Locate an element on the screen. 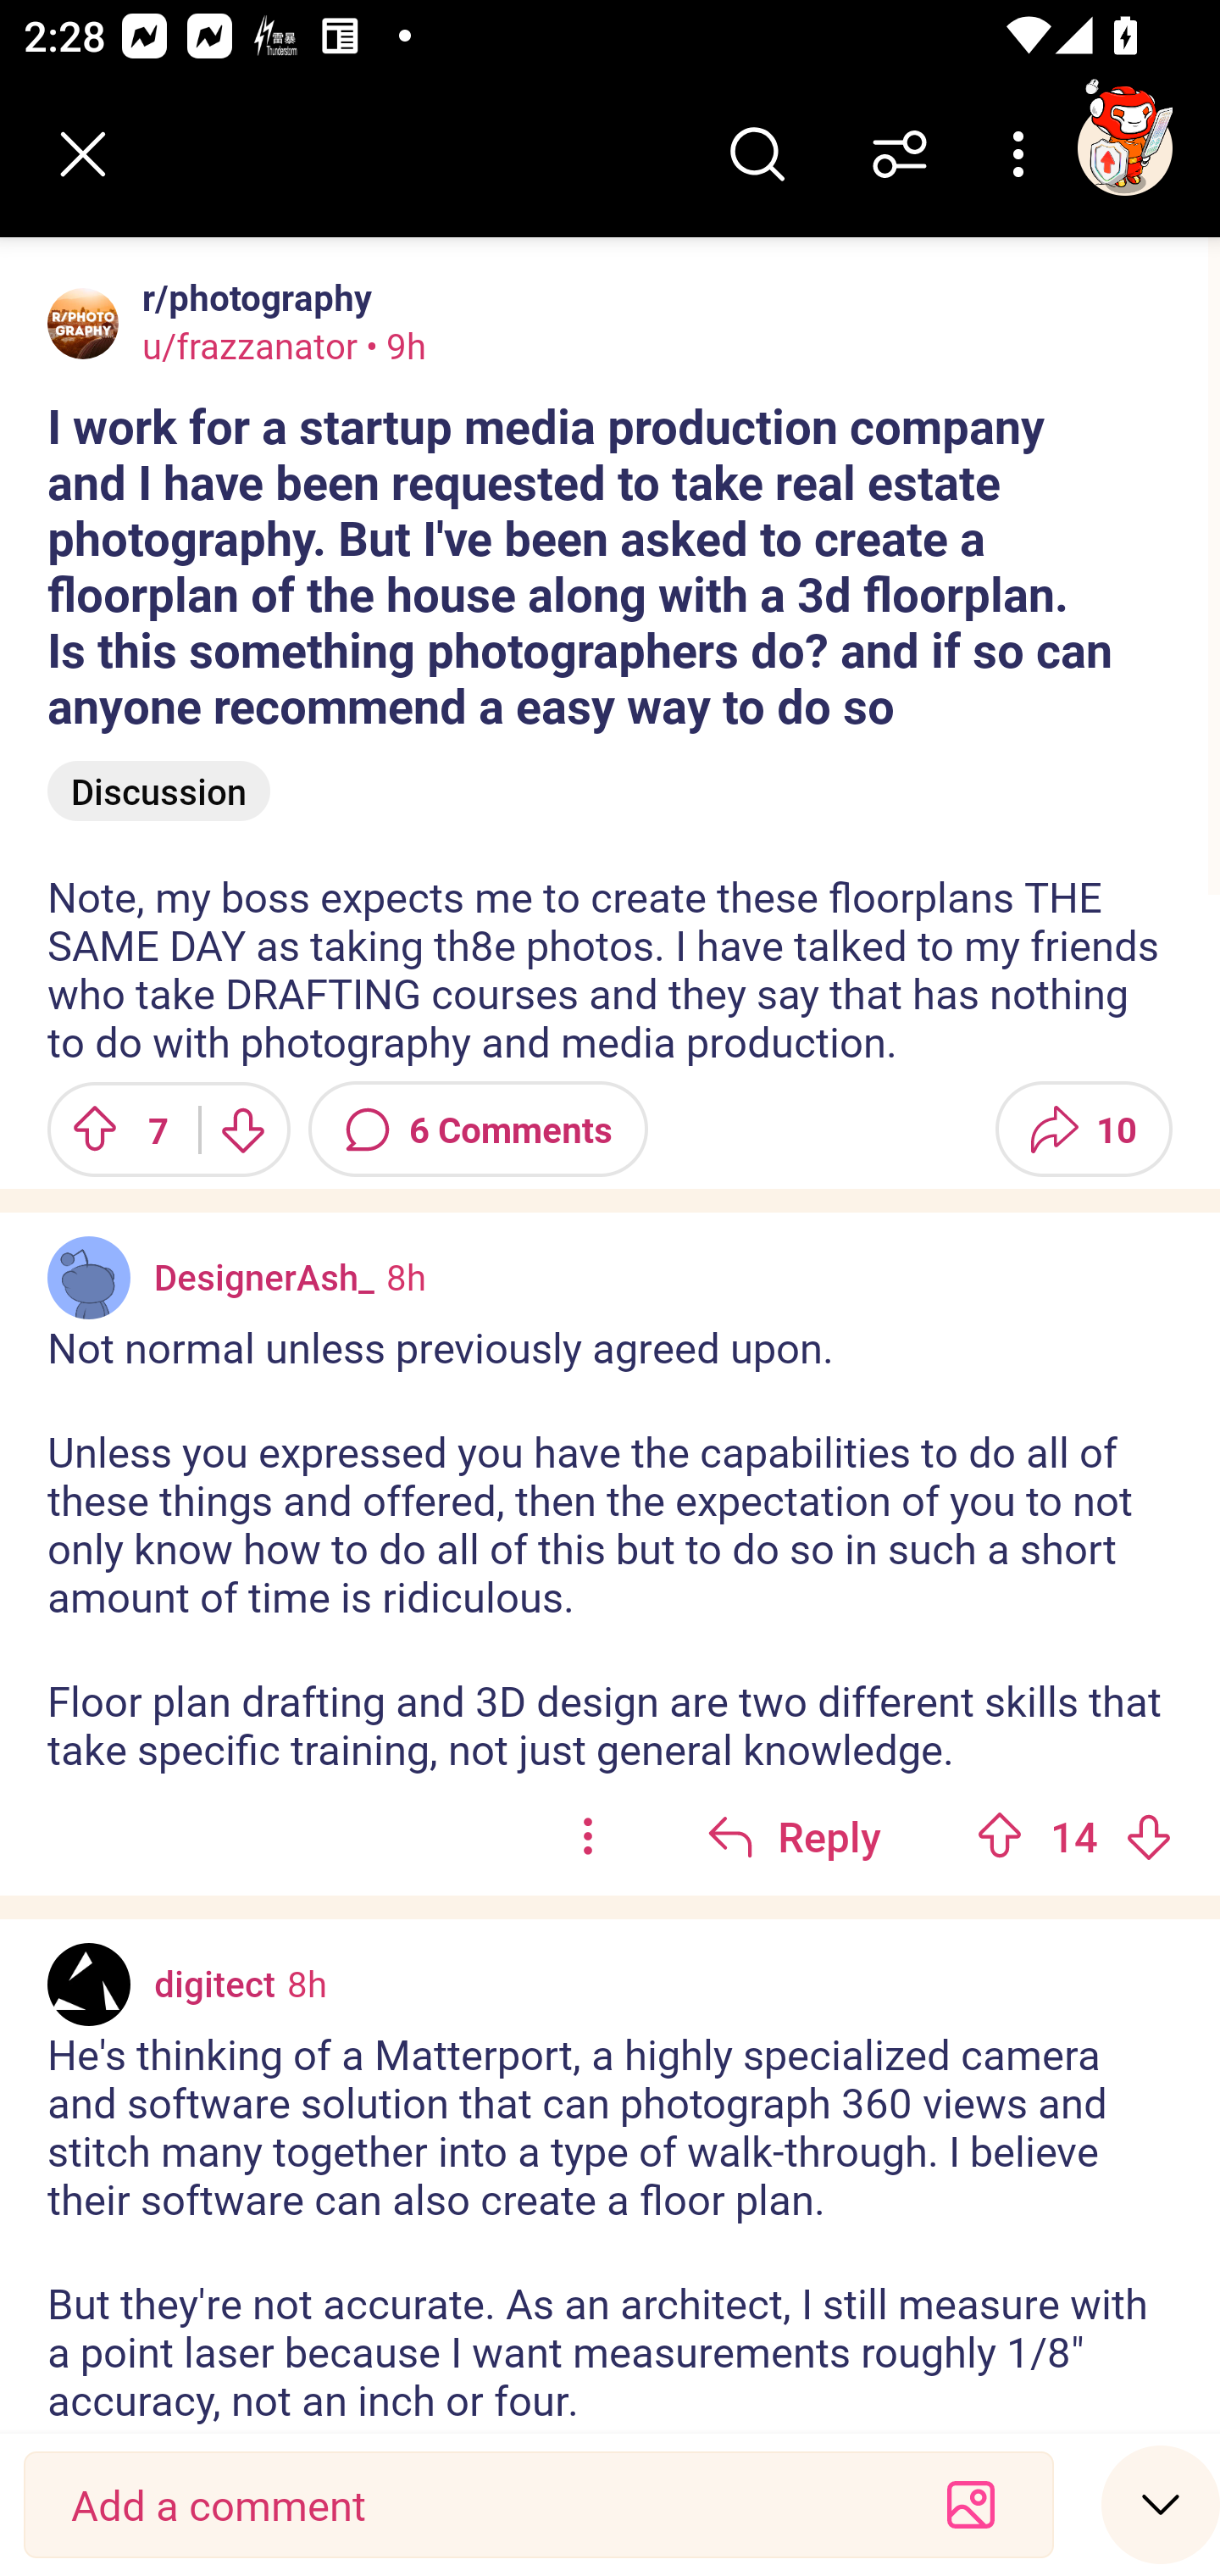 Image resolution: width=1220 pixels, height=2576 pixels. Reply is located at coordinates (793, 1836).